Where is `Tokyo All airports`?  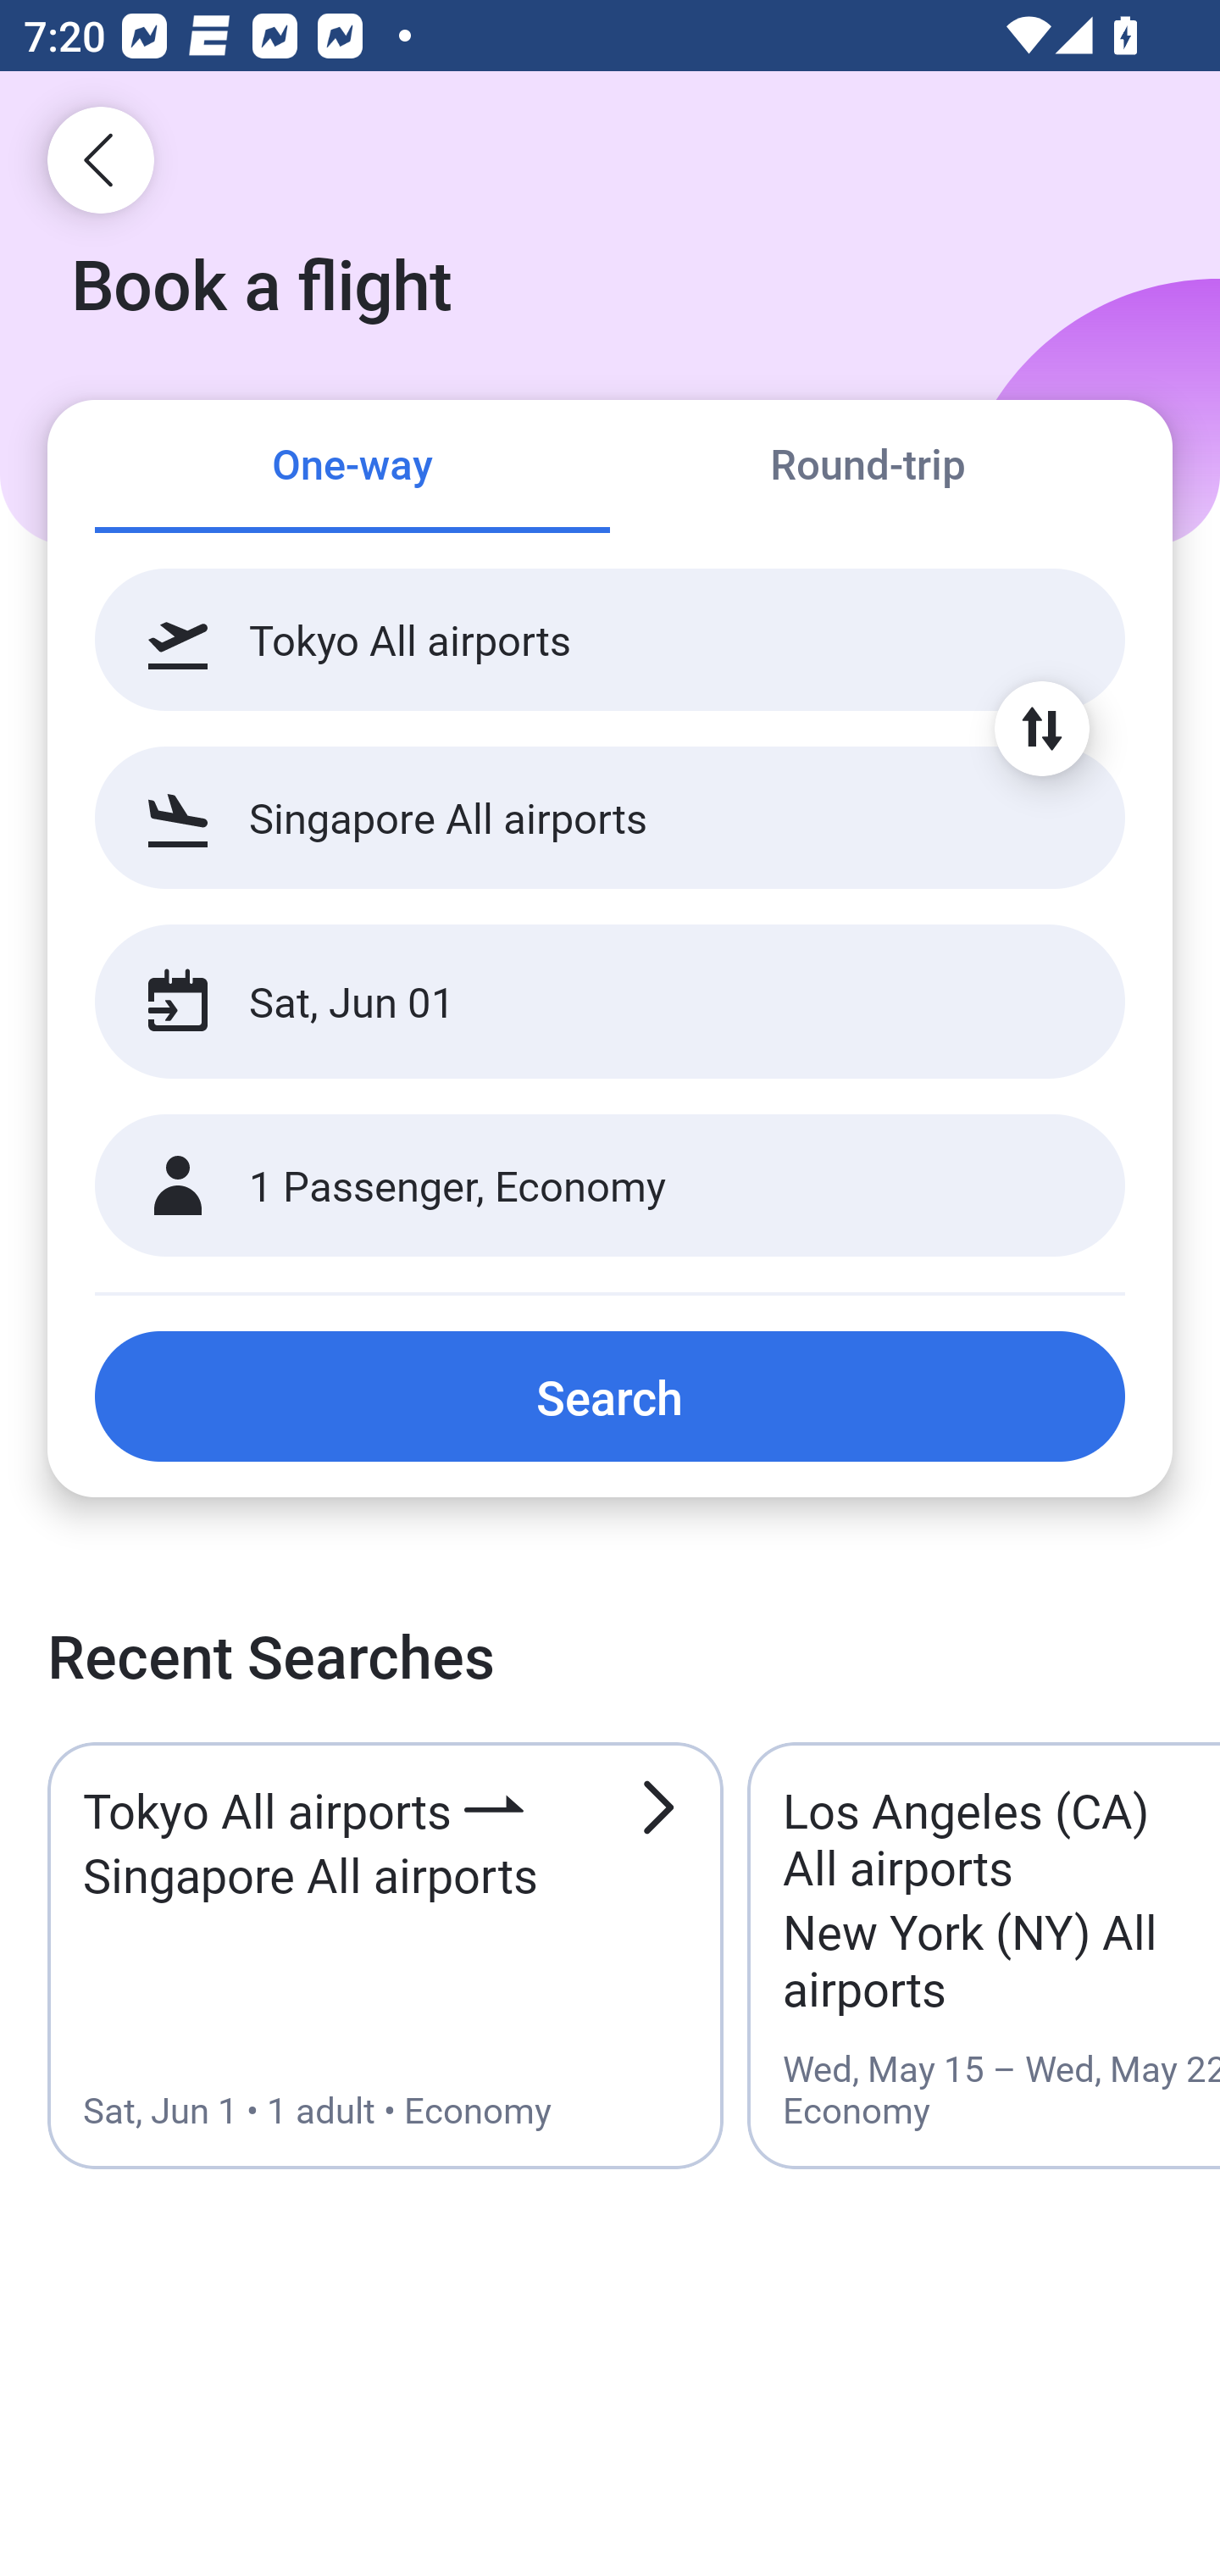 Tokyo All airports is located at coordinates (610, 640).